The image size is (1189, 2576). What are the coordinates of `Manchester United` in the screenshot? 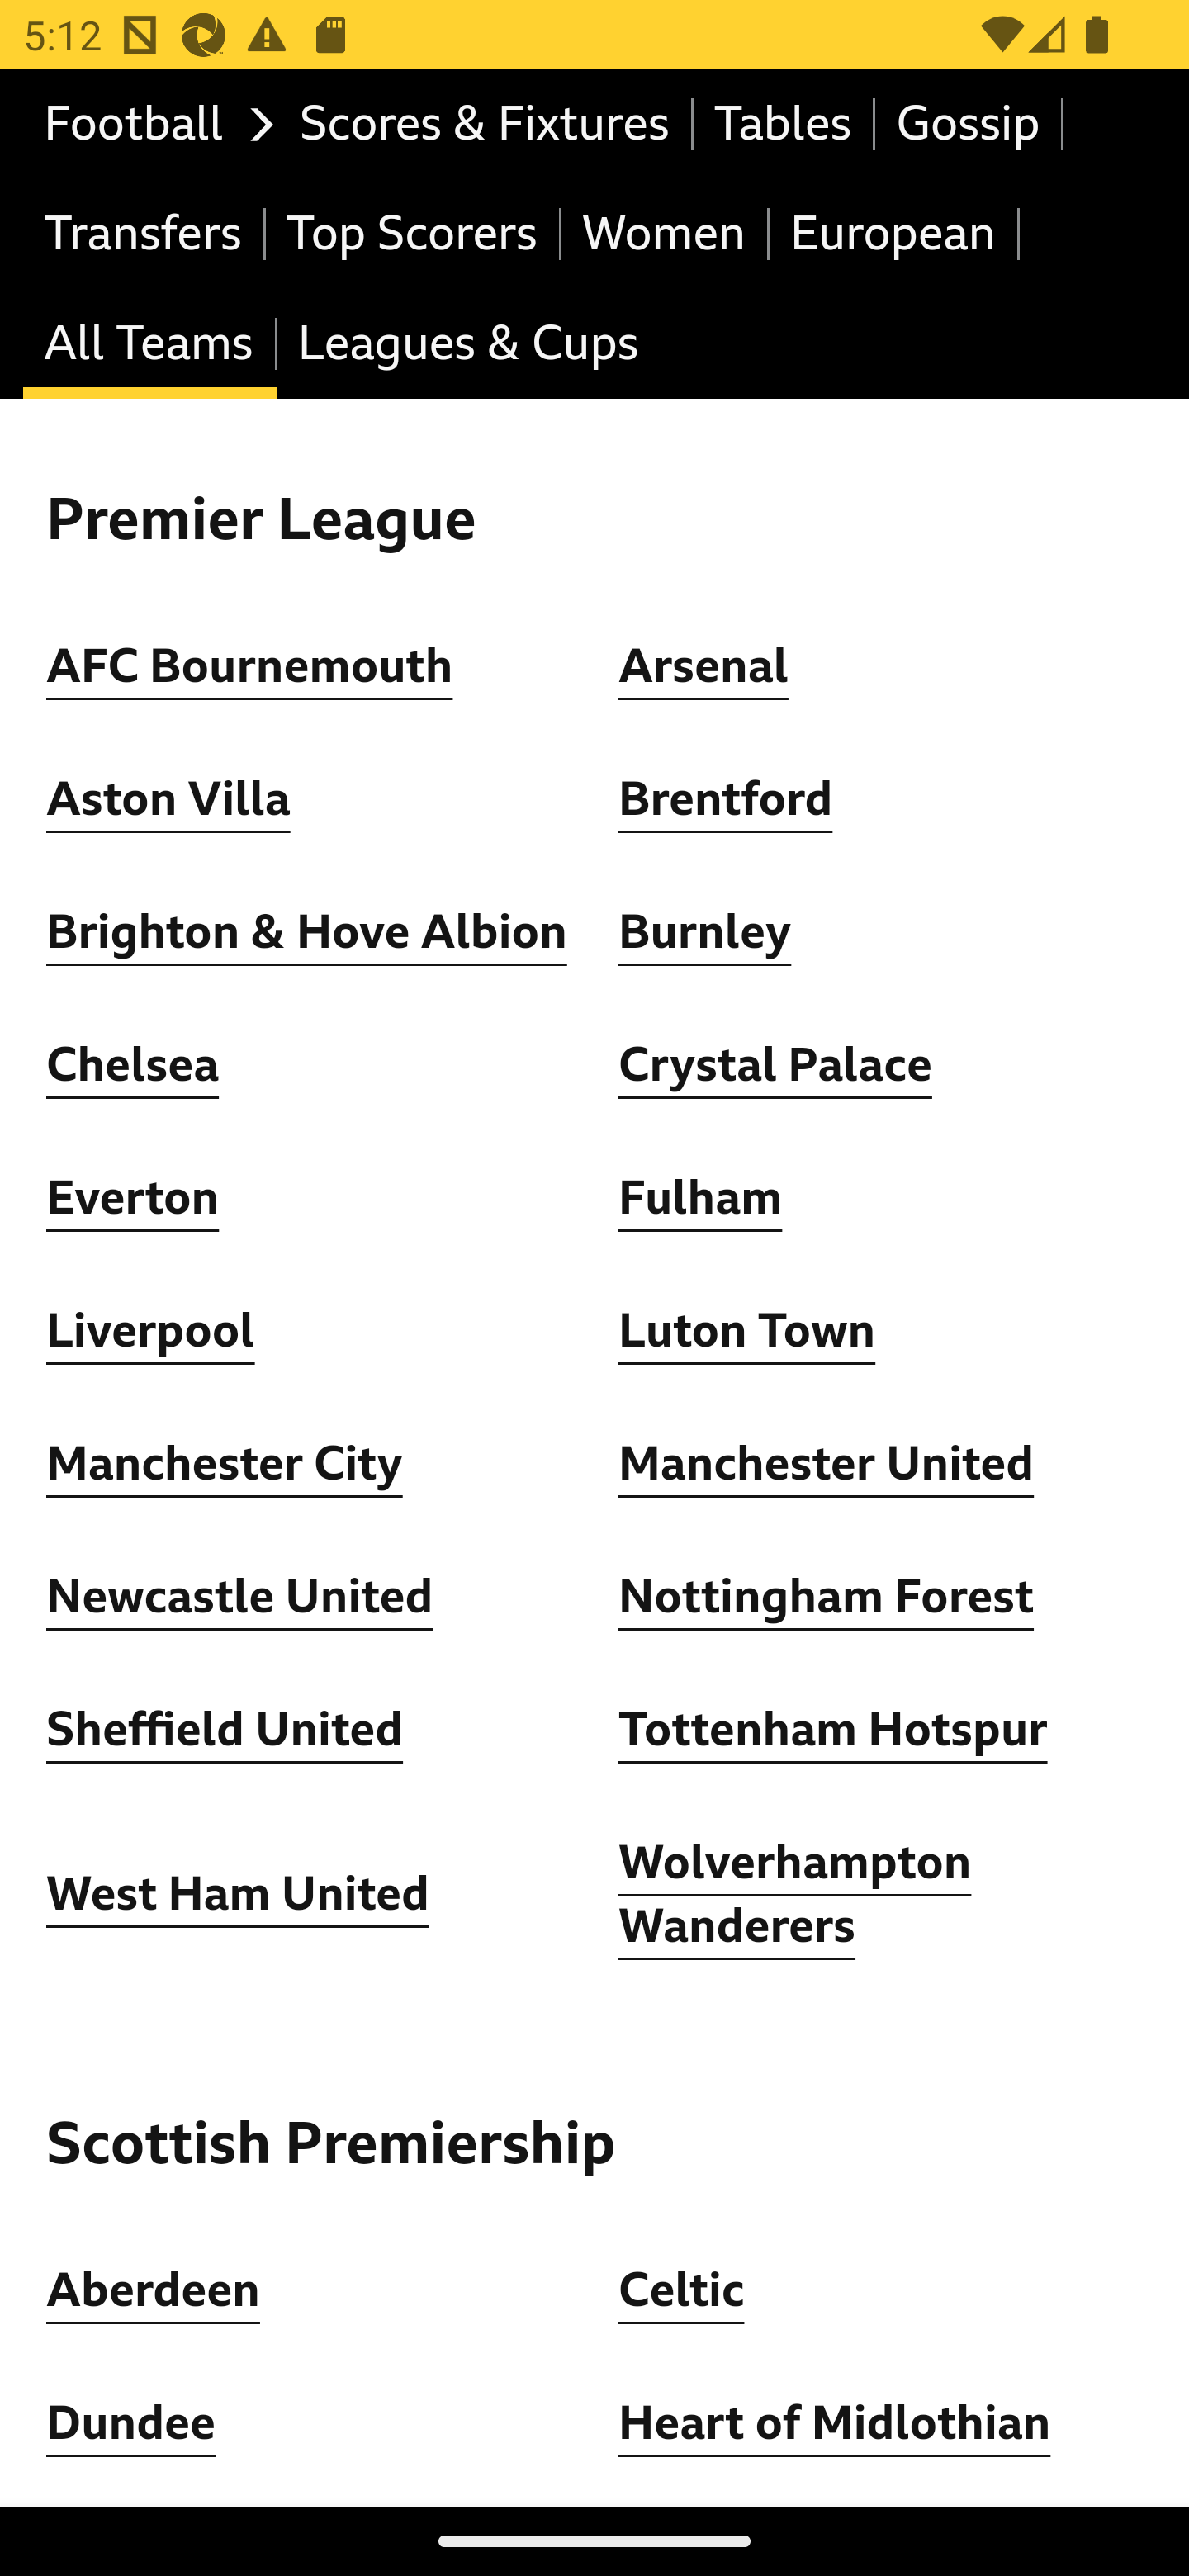 It's located at (827, 1464).